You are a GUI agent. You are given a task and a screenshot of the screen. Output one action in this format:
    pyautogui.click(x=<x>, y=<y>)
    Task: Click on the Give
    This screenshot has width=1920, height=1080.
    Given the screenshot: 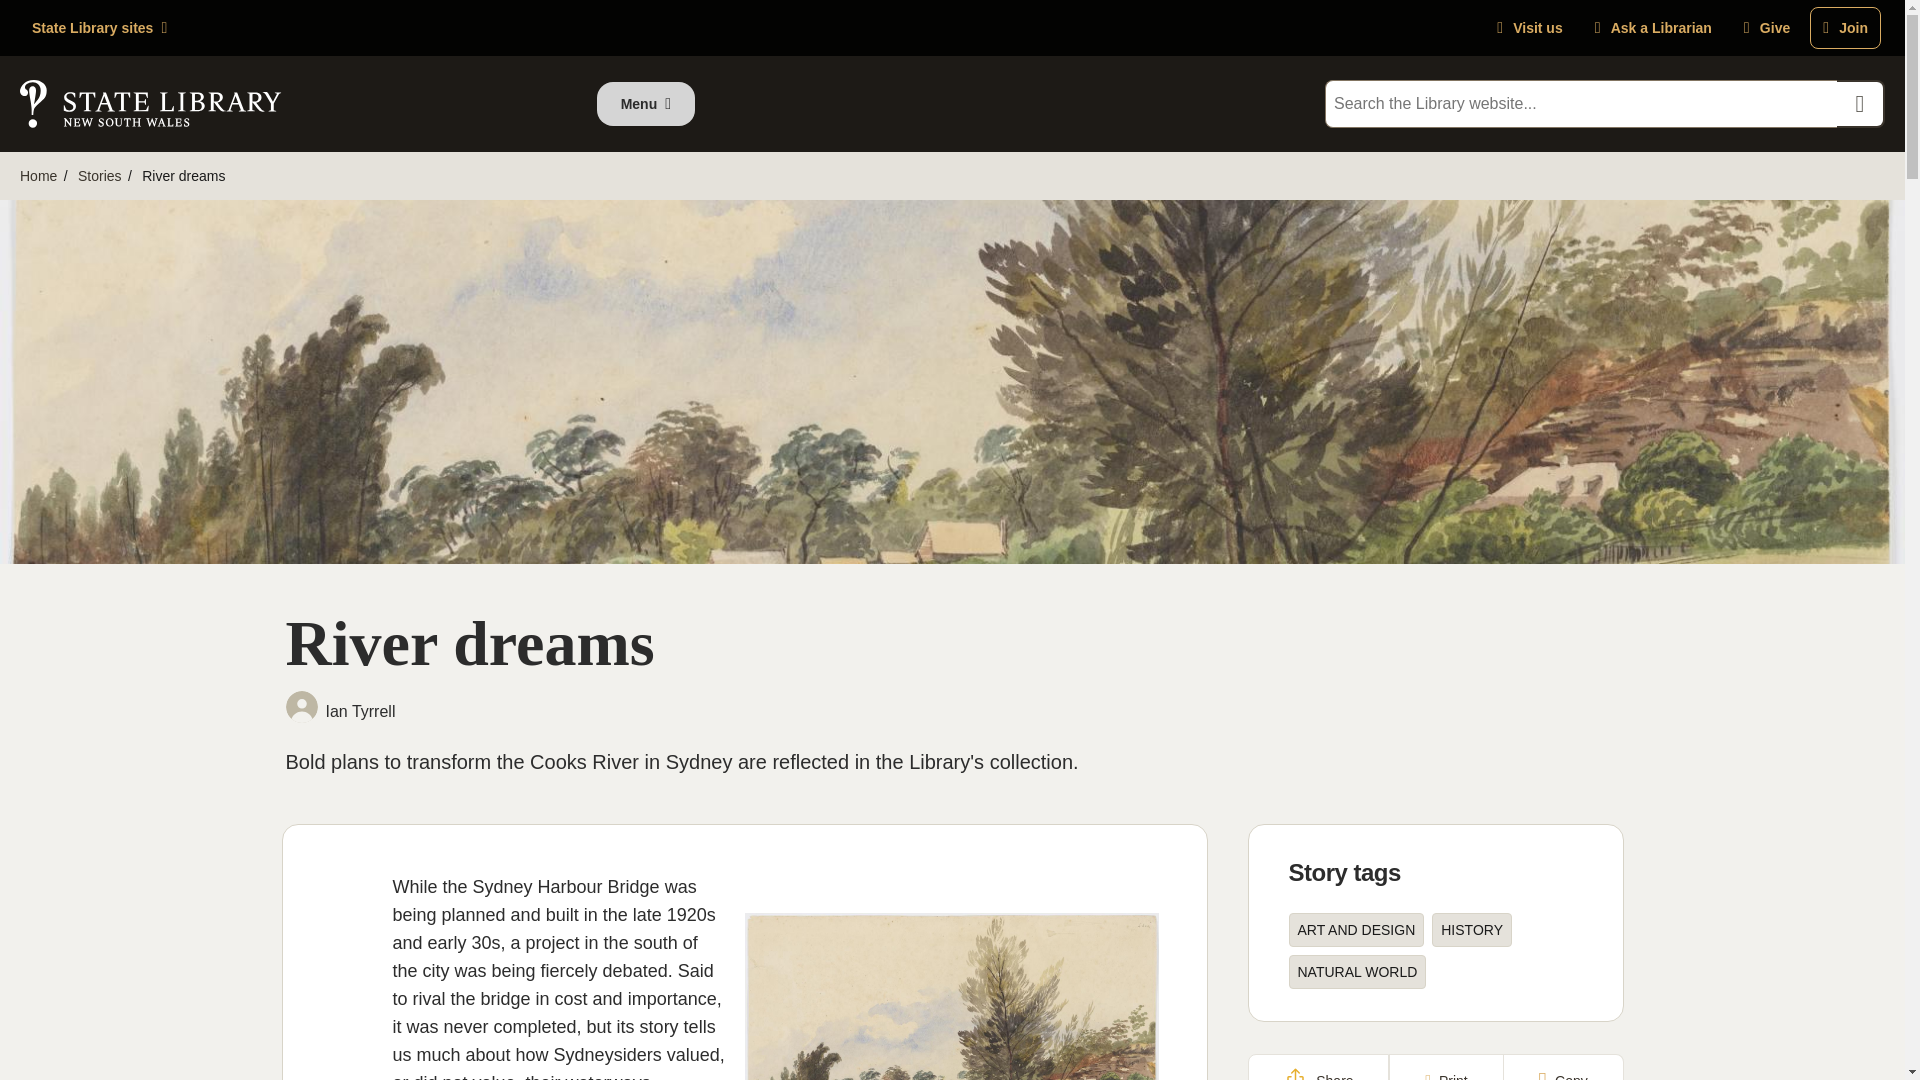 What is the action you would take?
    pyautogui.click(x=1766, y=27)
    